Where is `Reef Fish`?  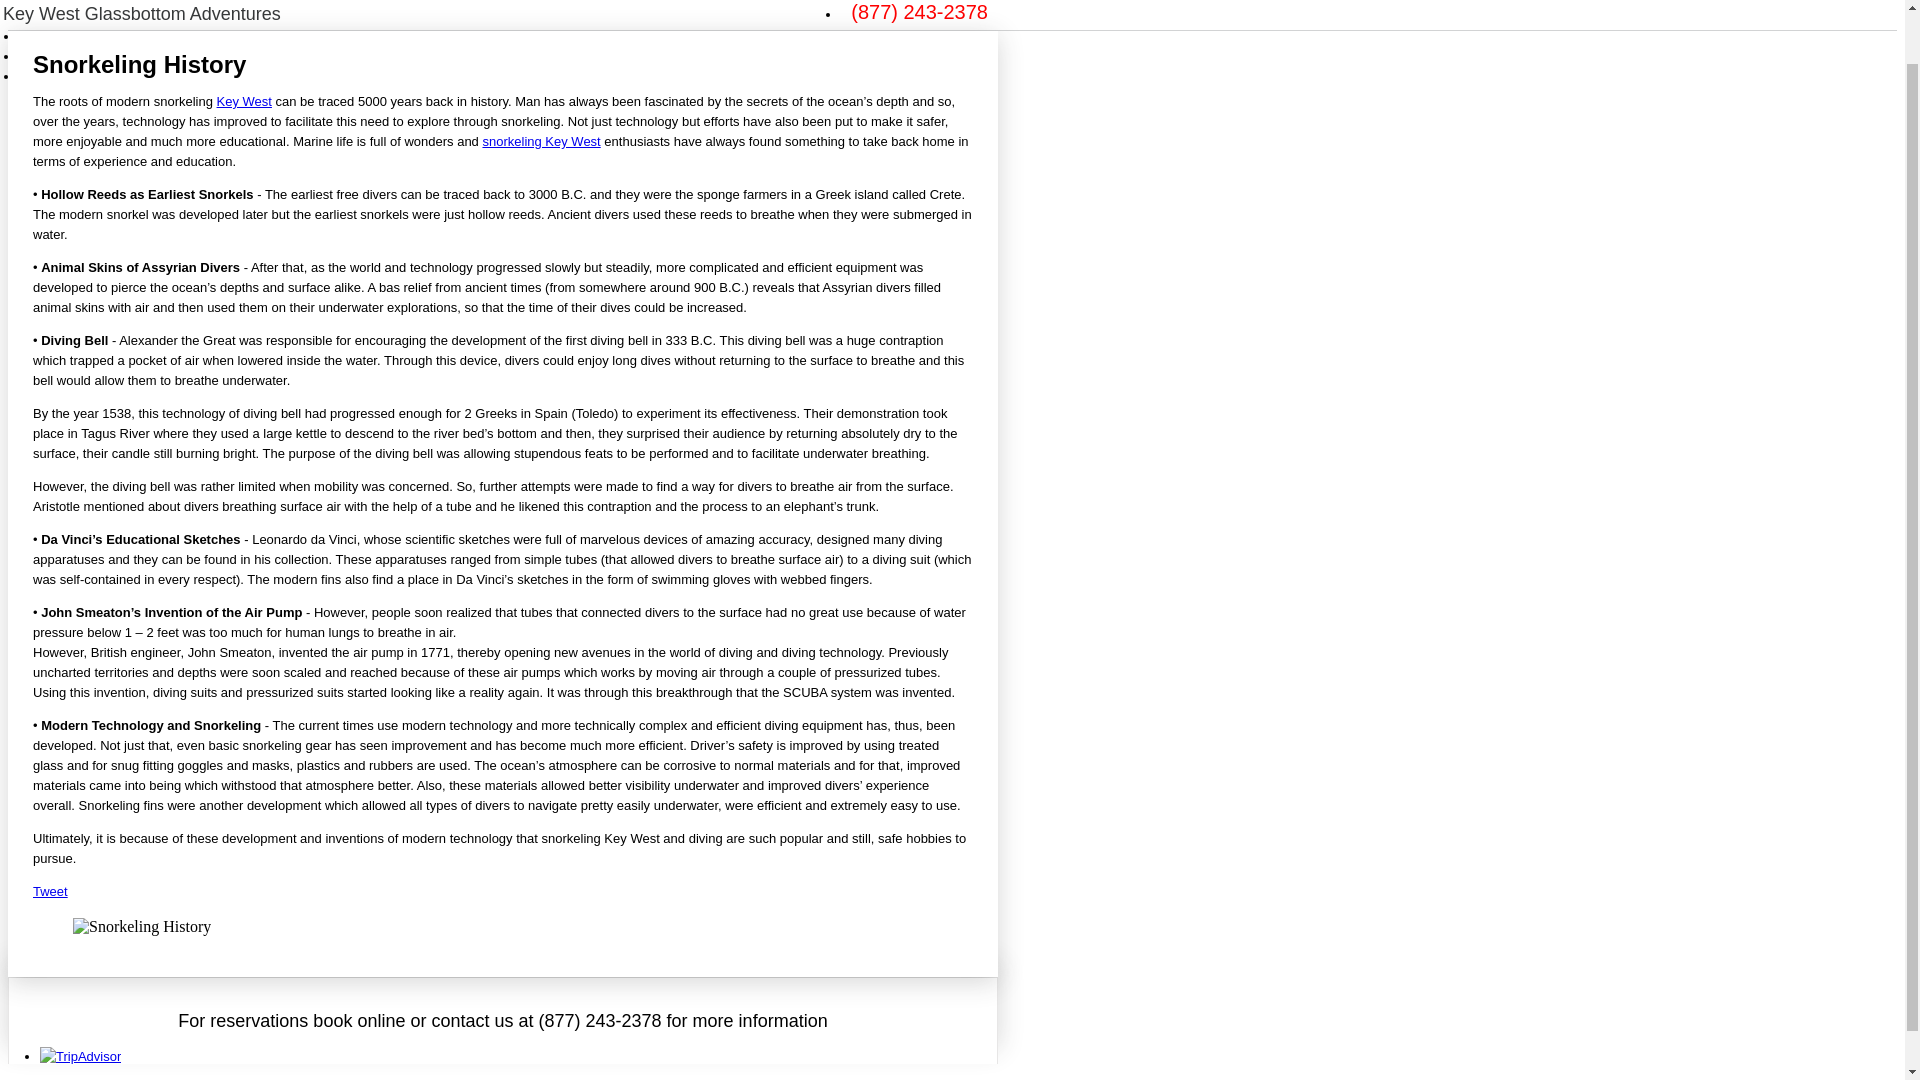
Reef Fish is located at coordinates (668, 11).